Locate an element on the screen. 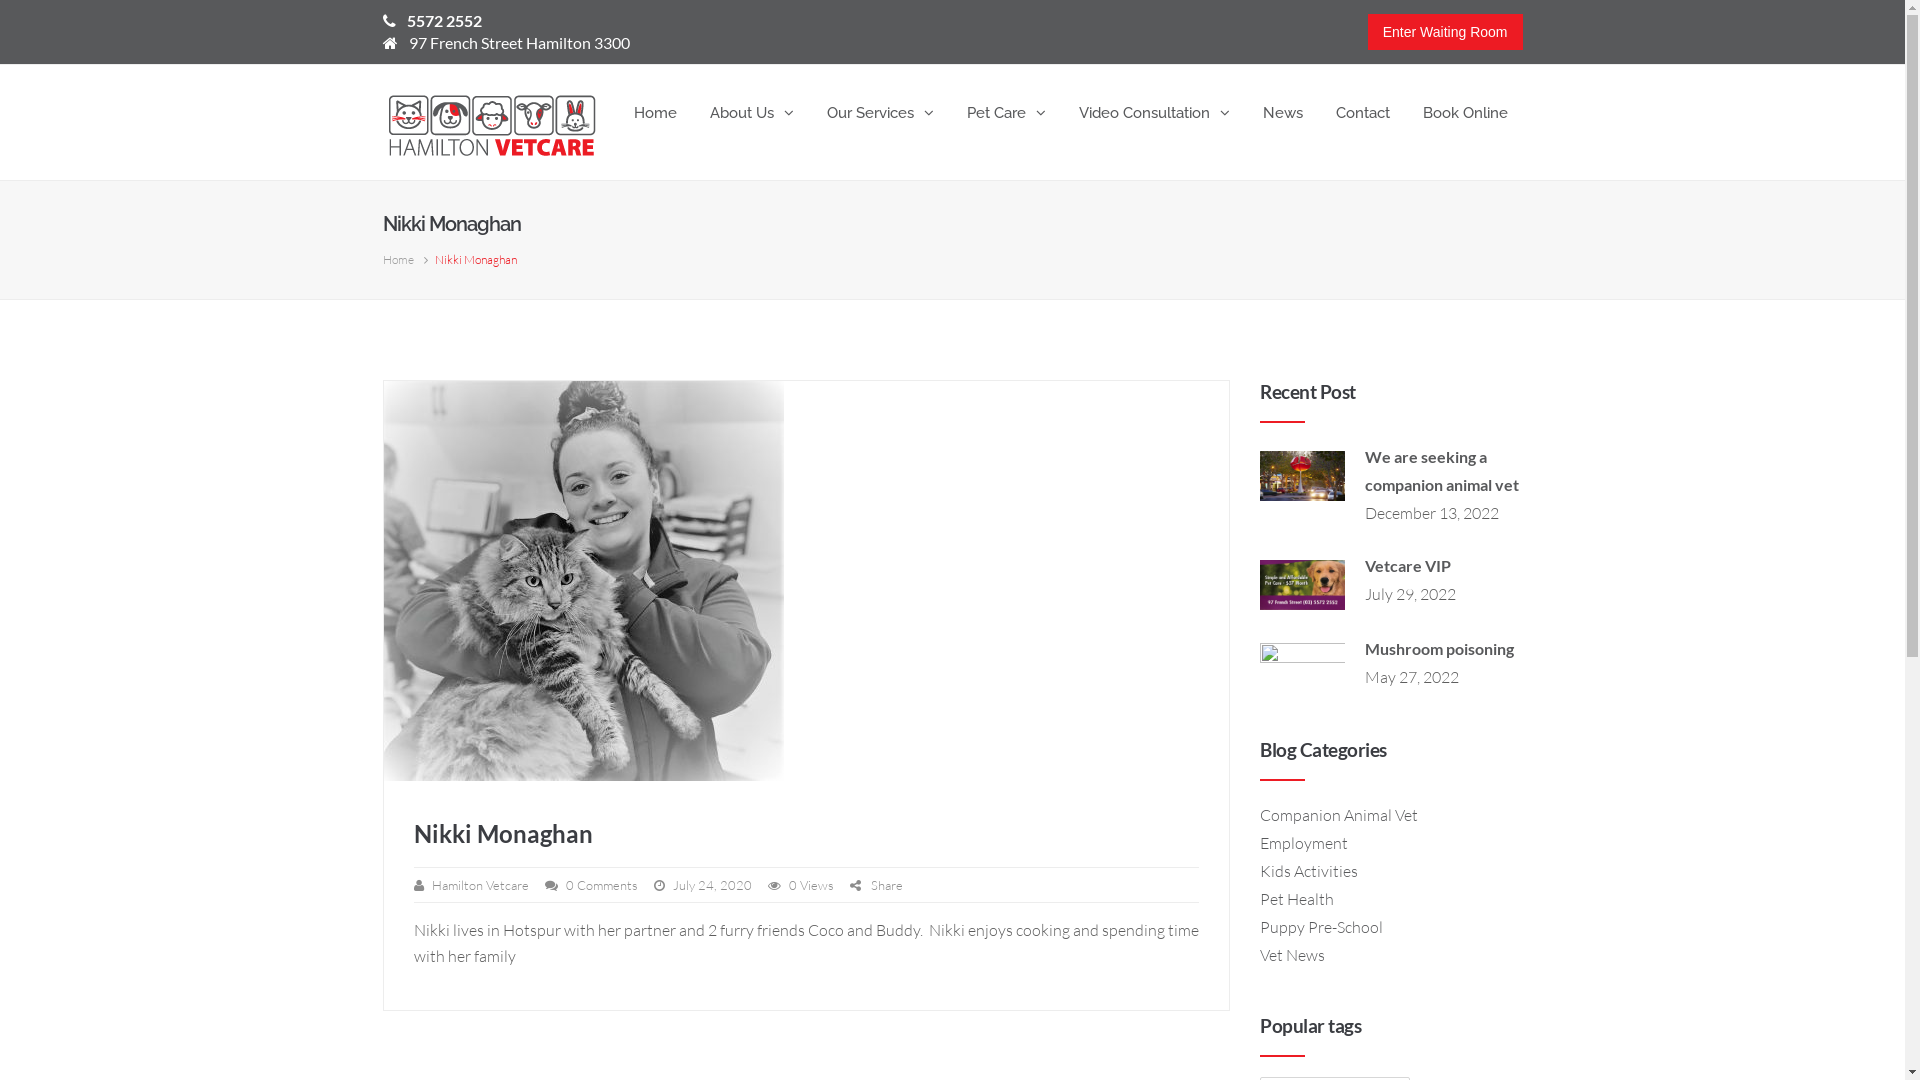  Vet News is located at coordinates (1292, 955).